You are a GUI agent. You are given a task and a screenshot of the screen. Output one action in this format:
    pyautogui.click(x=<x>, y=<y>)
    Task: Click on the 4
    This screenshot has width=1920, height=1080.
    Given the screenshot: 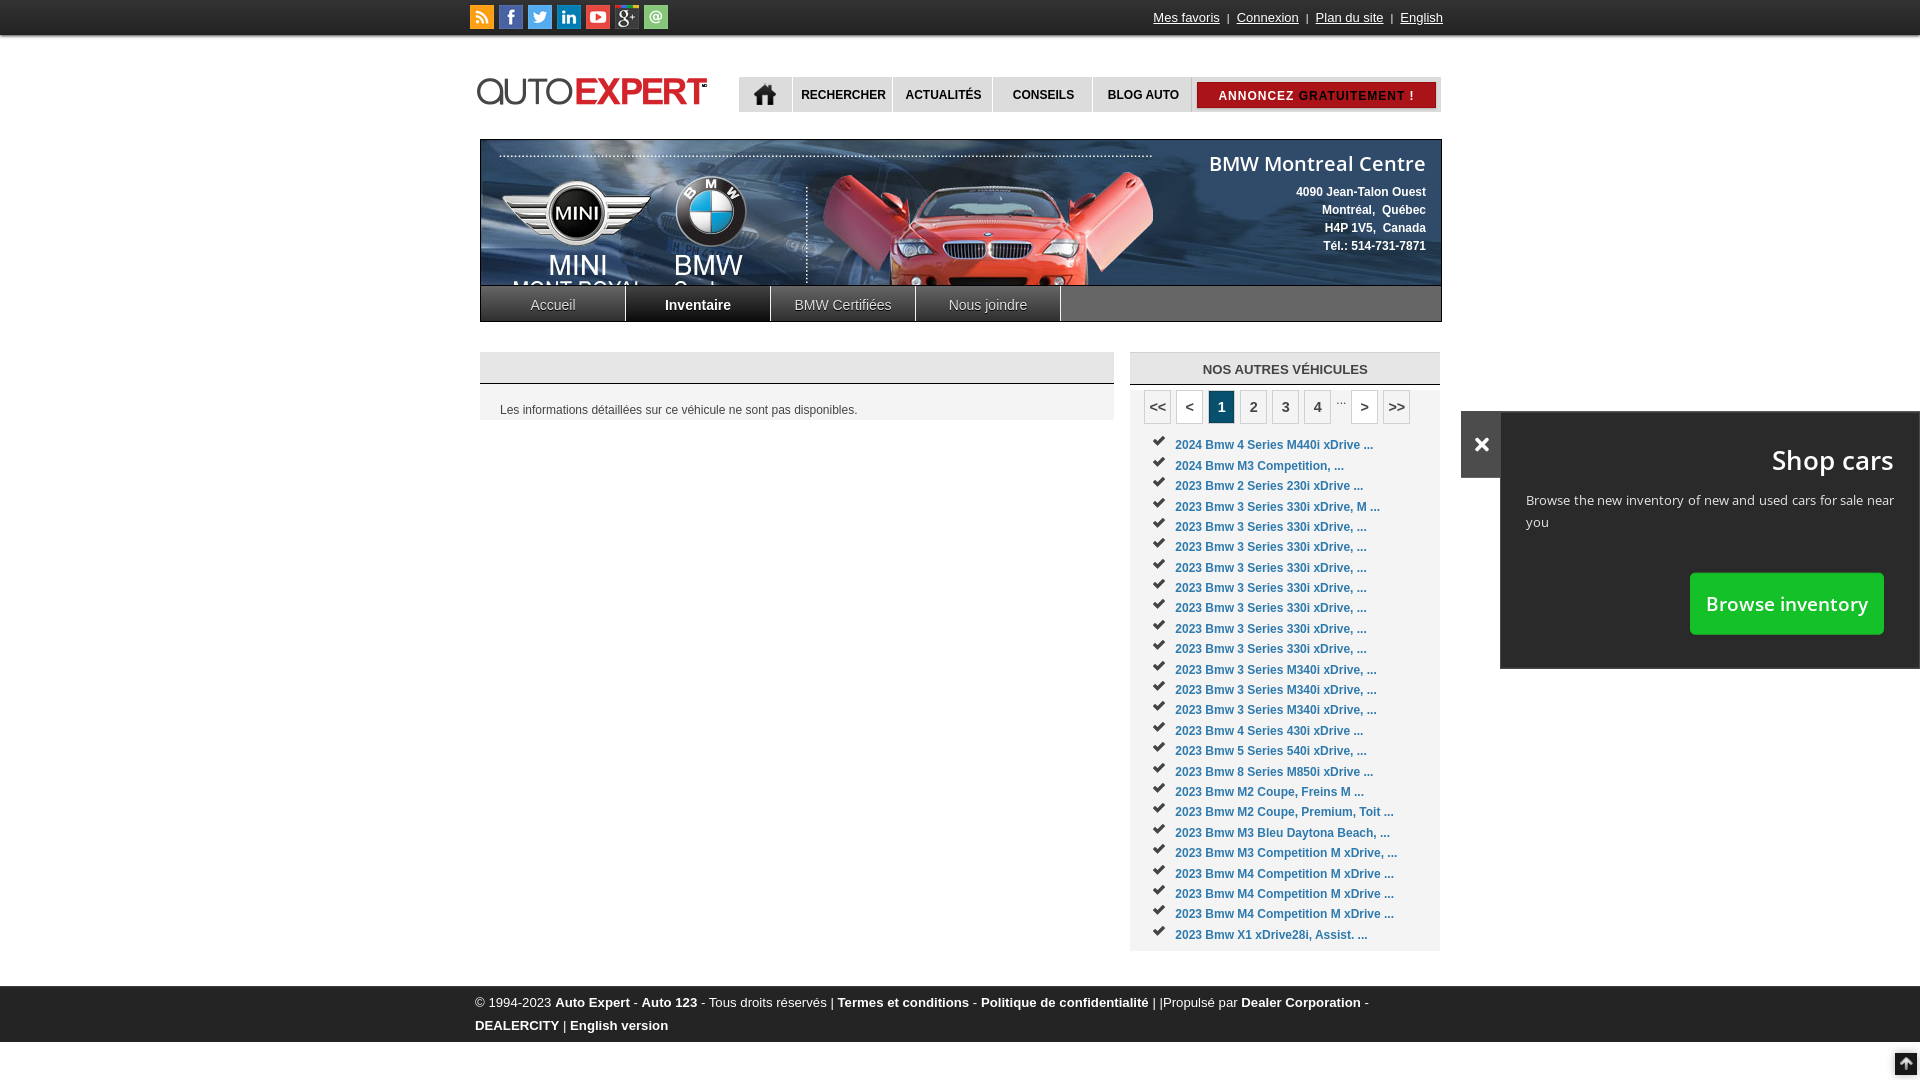 What is the action you would take?
    pyautogui.click(x=1318, y=407)
    